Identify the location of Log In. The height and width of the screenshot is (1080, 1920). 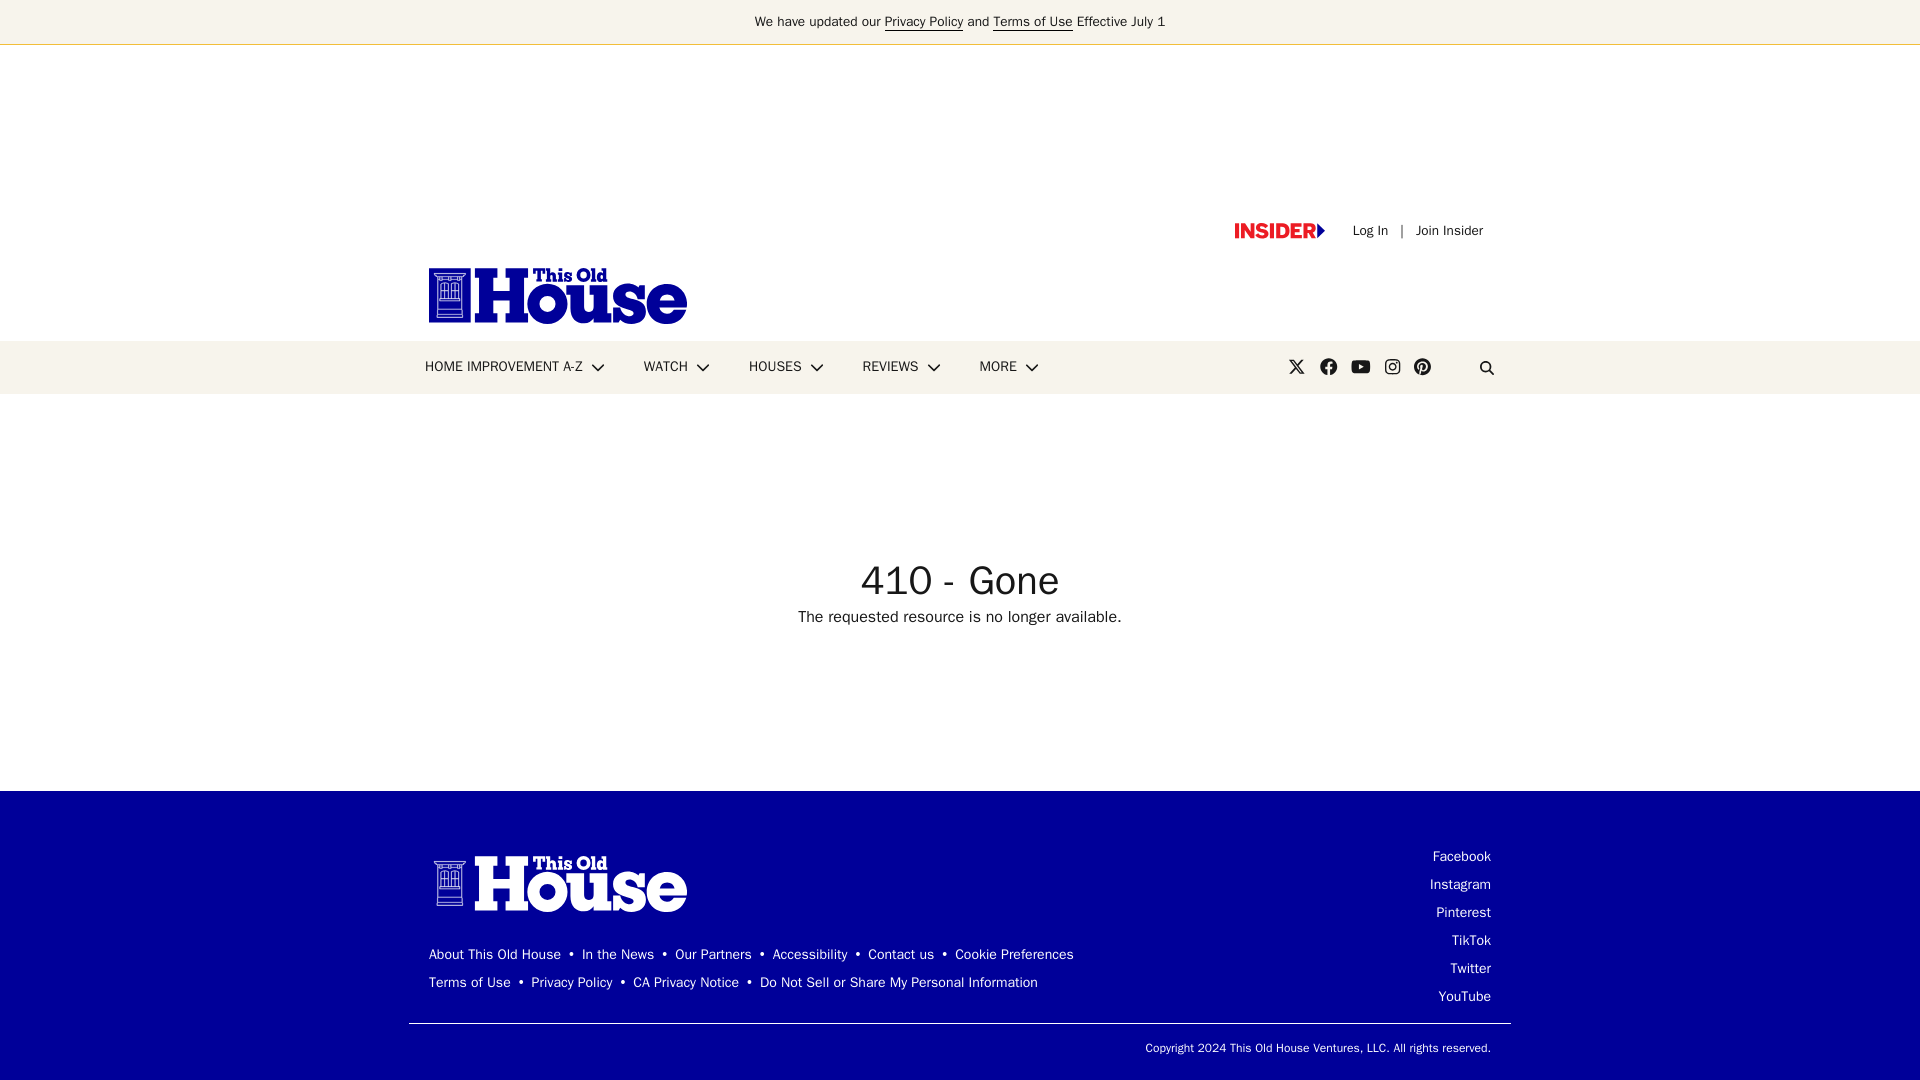
(1370, 230).